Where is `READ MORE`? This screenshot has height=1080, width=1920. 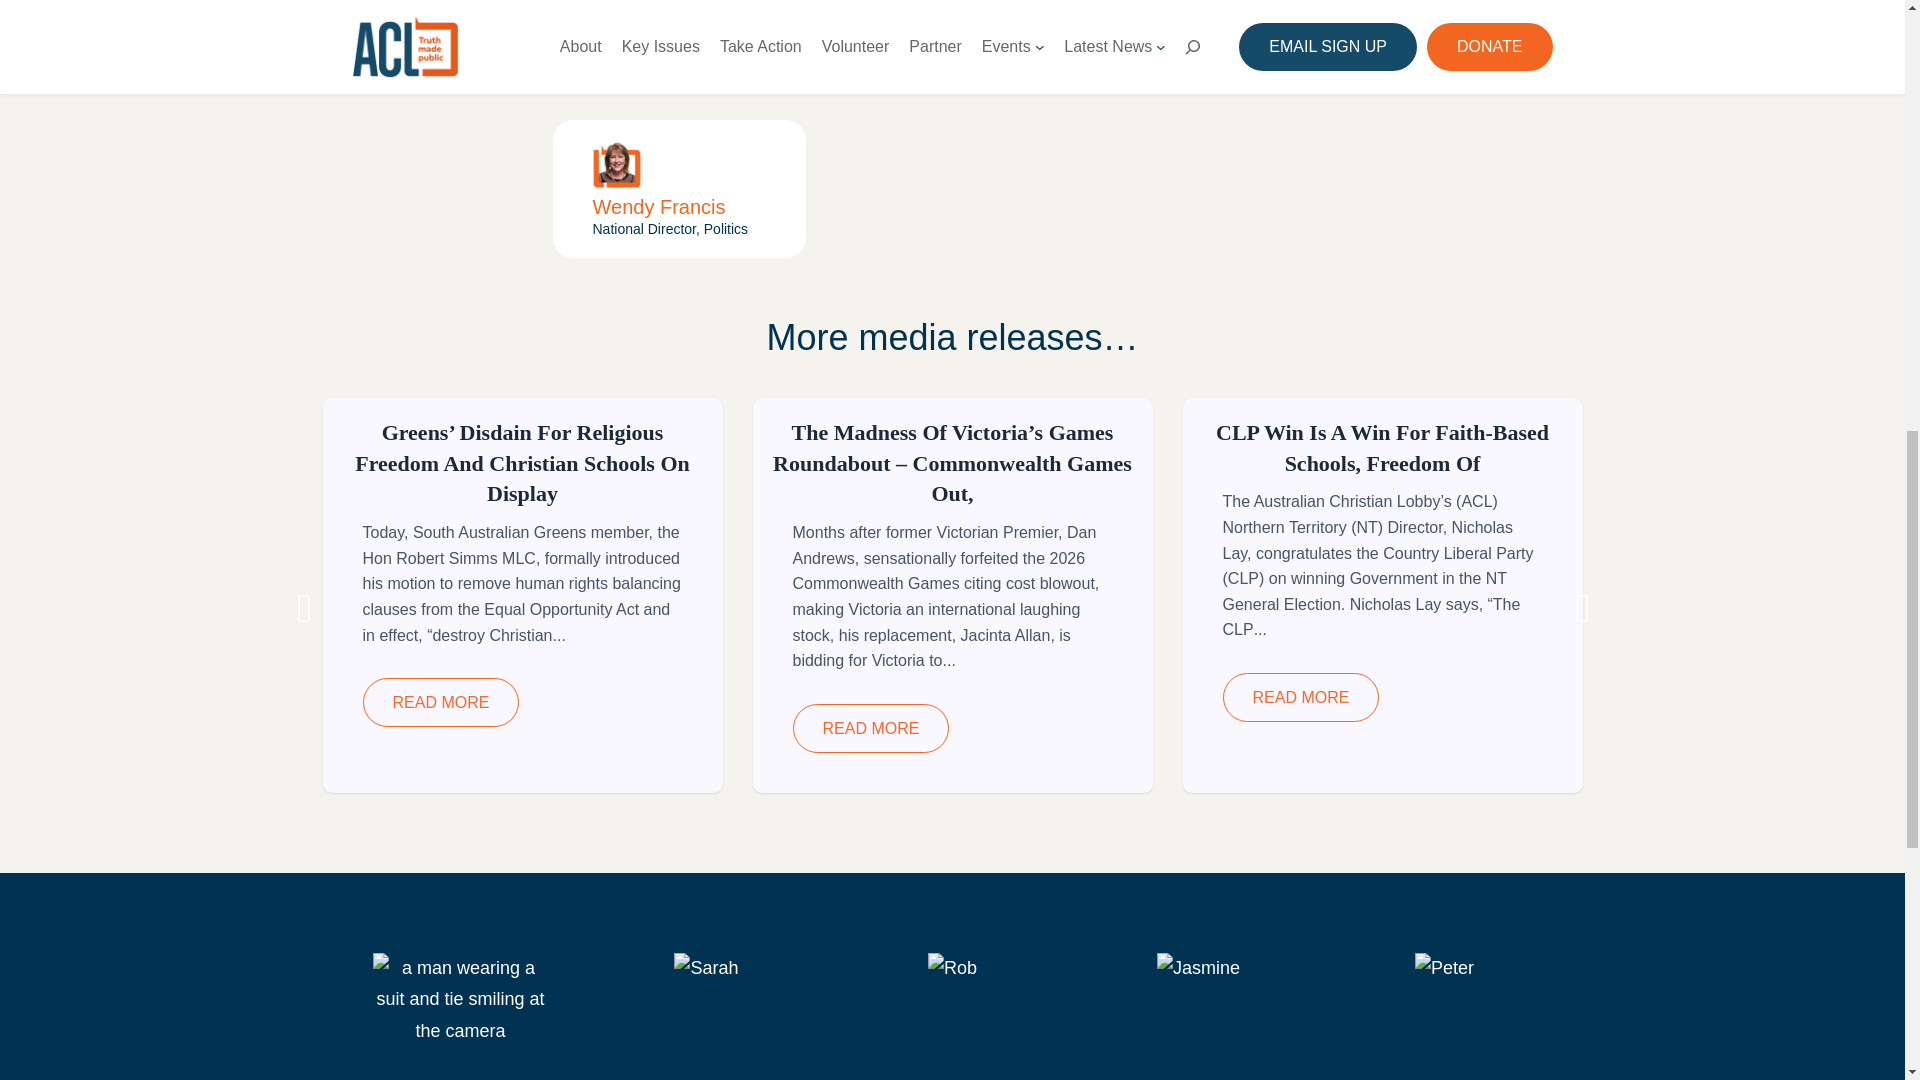
READ MORE is located at coordinates (440, 702).